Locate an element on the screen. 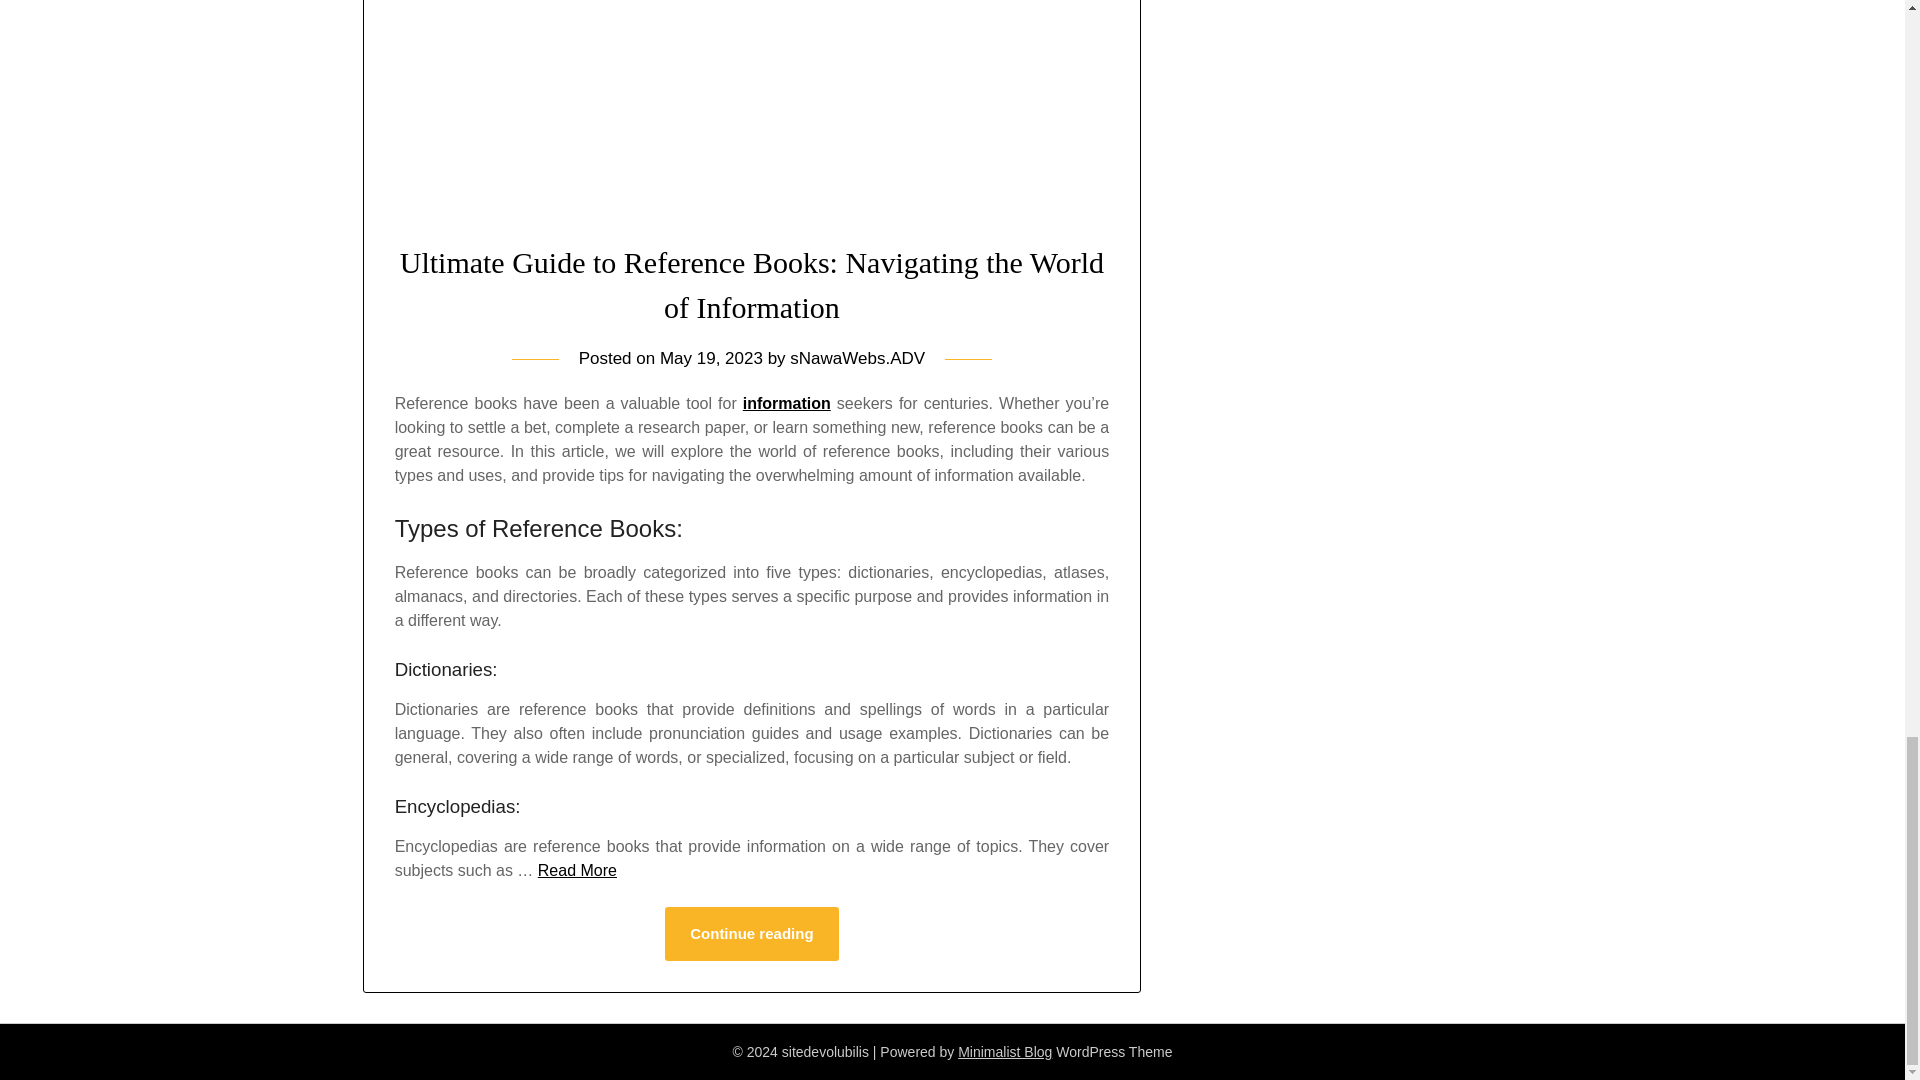 The height and width of the screenshot is (1080, 1920). sNawaWebs.ADV is located at coordinates (857, 358).